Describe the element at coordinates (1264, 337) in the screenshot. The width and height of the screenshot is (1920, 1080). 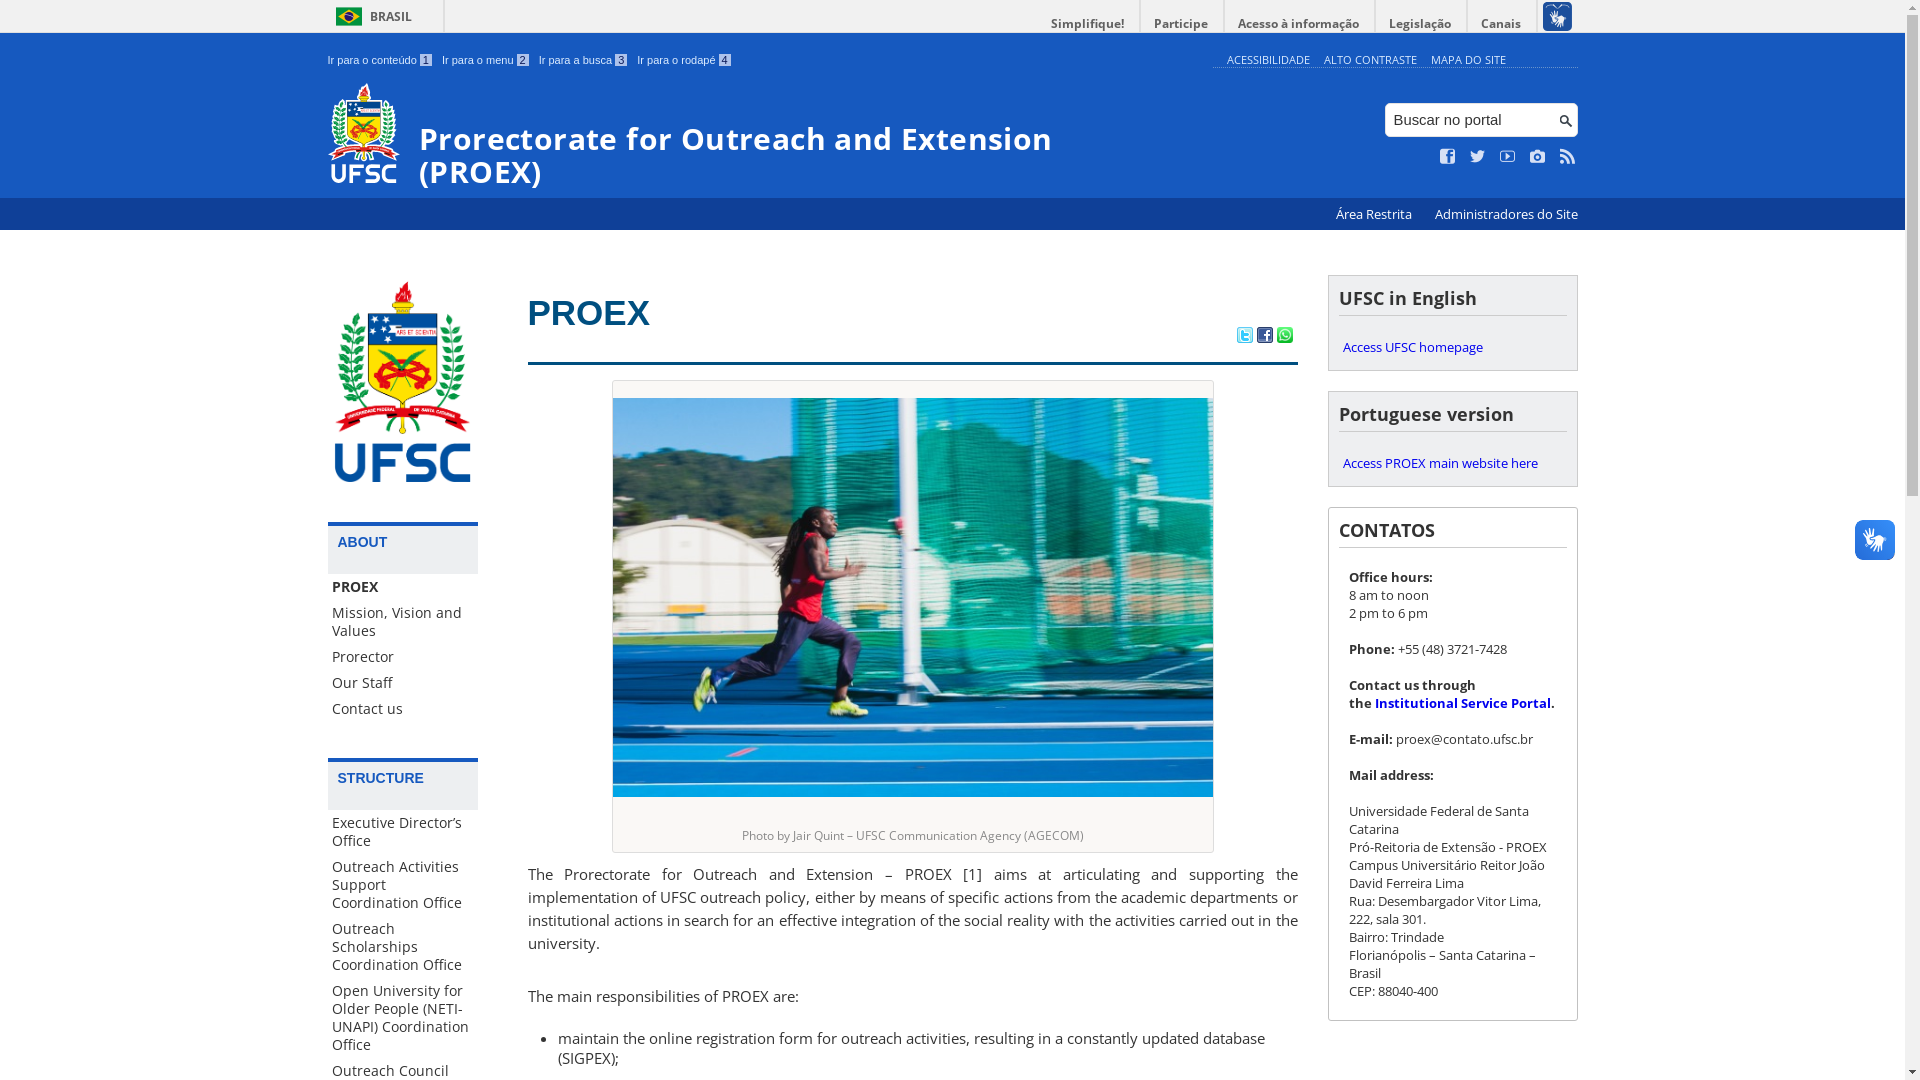
I see `Compartilhar no Facebook` at that location.